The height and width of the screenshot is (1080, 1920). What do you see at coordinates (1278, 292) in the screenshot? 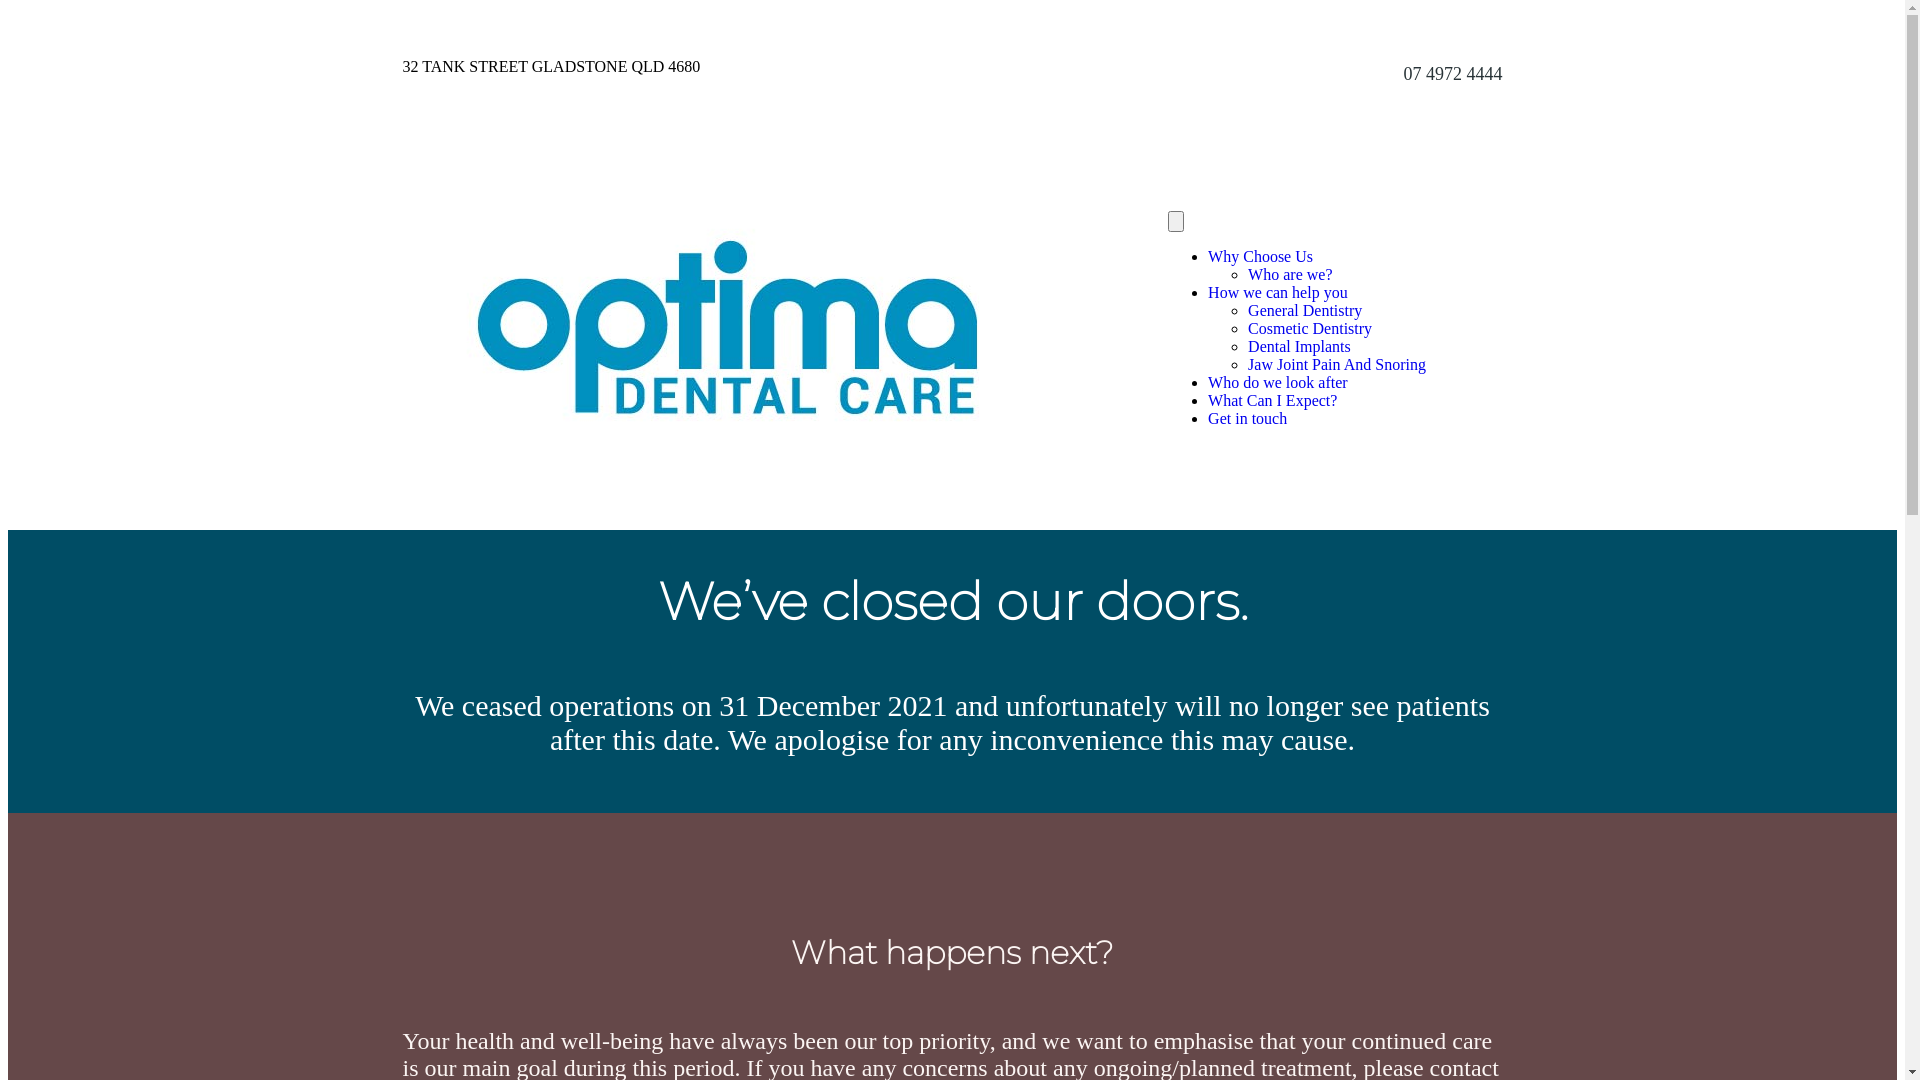
I see `How we can help you` at bounding box center [1278, 292].